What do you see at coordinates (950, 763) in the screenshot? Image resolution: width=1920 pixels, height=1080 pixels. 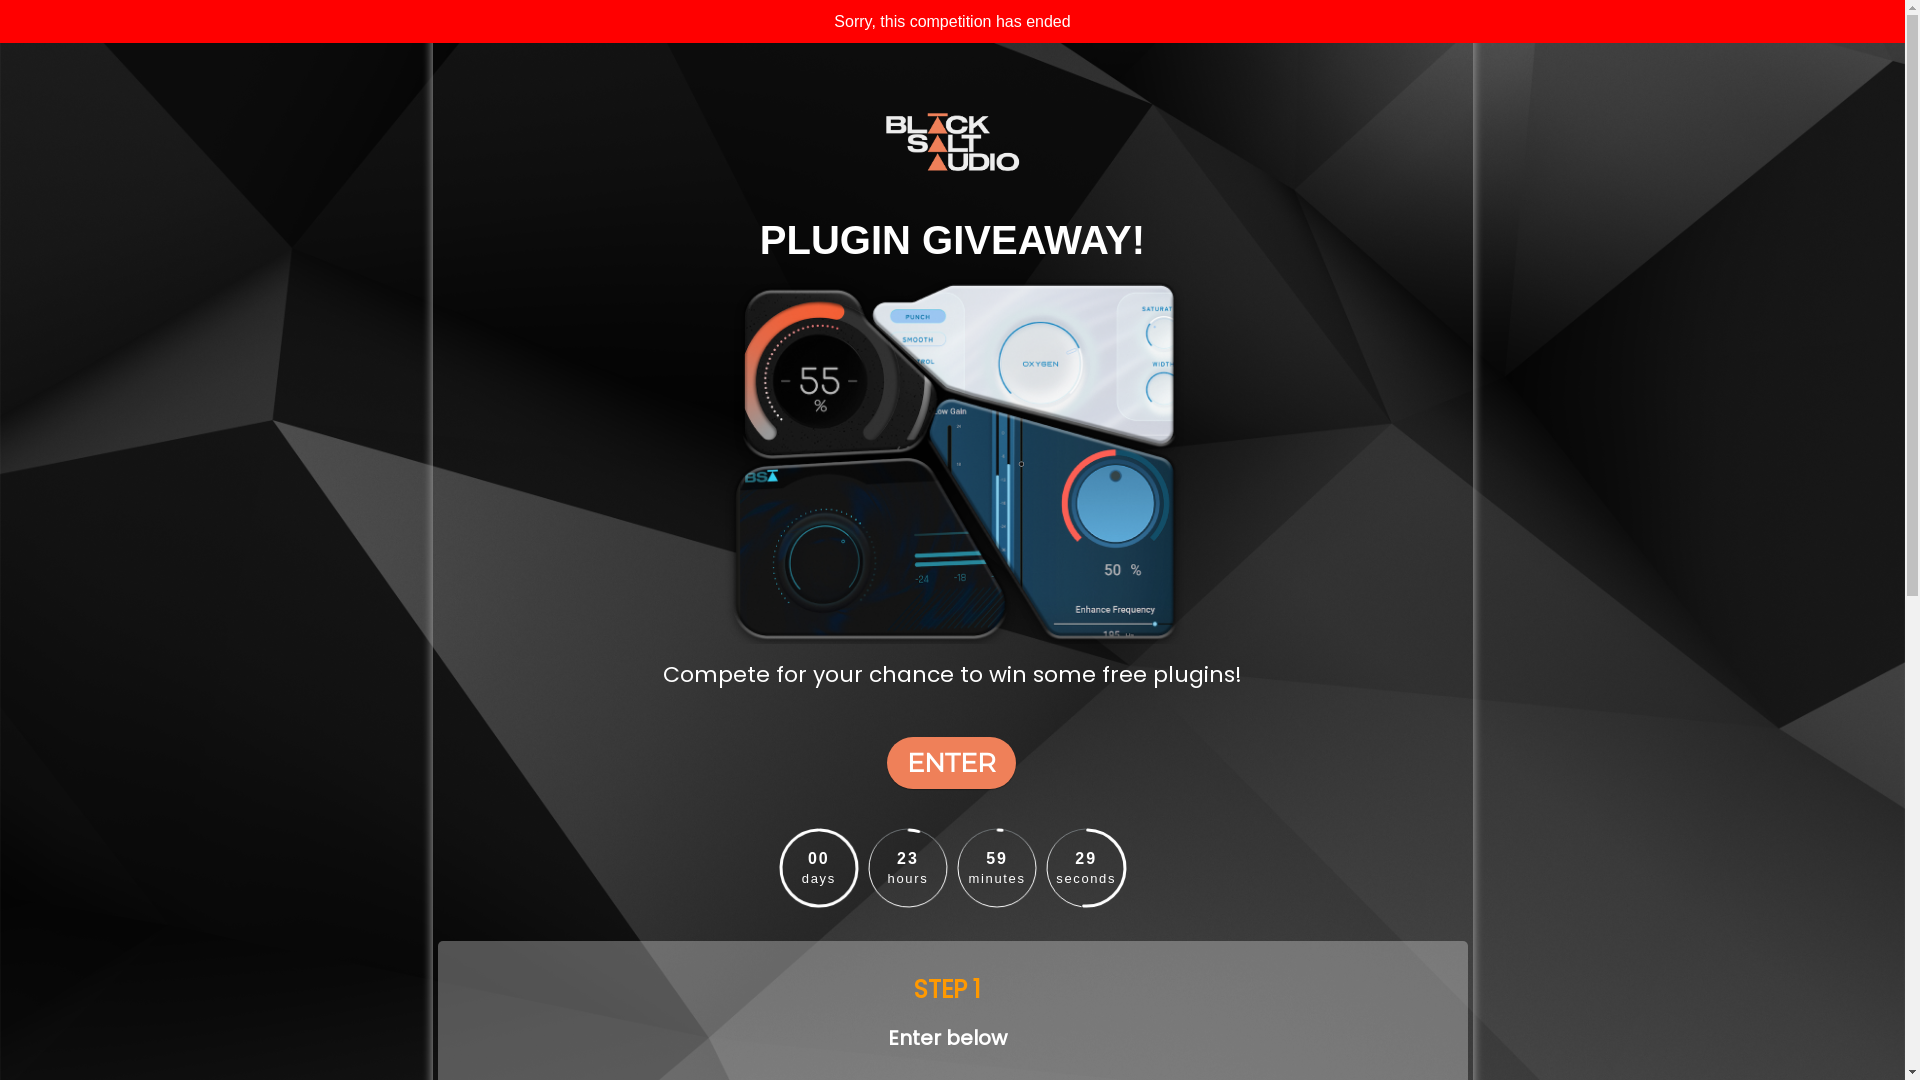 I see `ENTER` at bounding box center [950, 763].